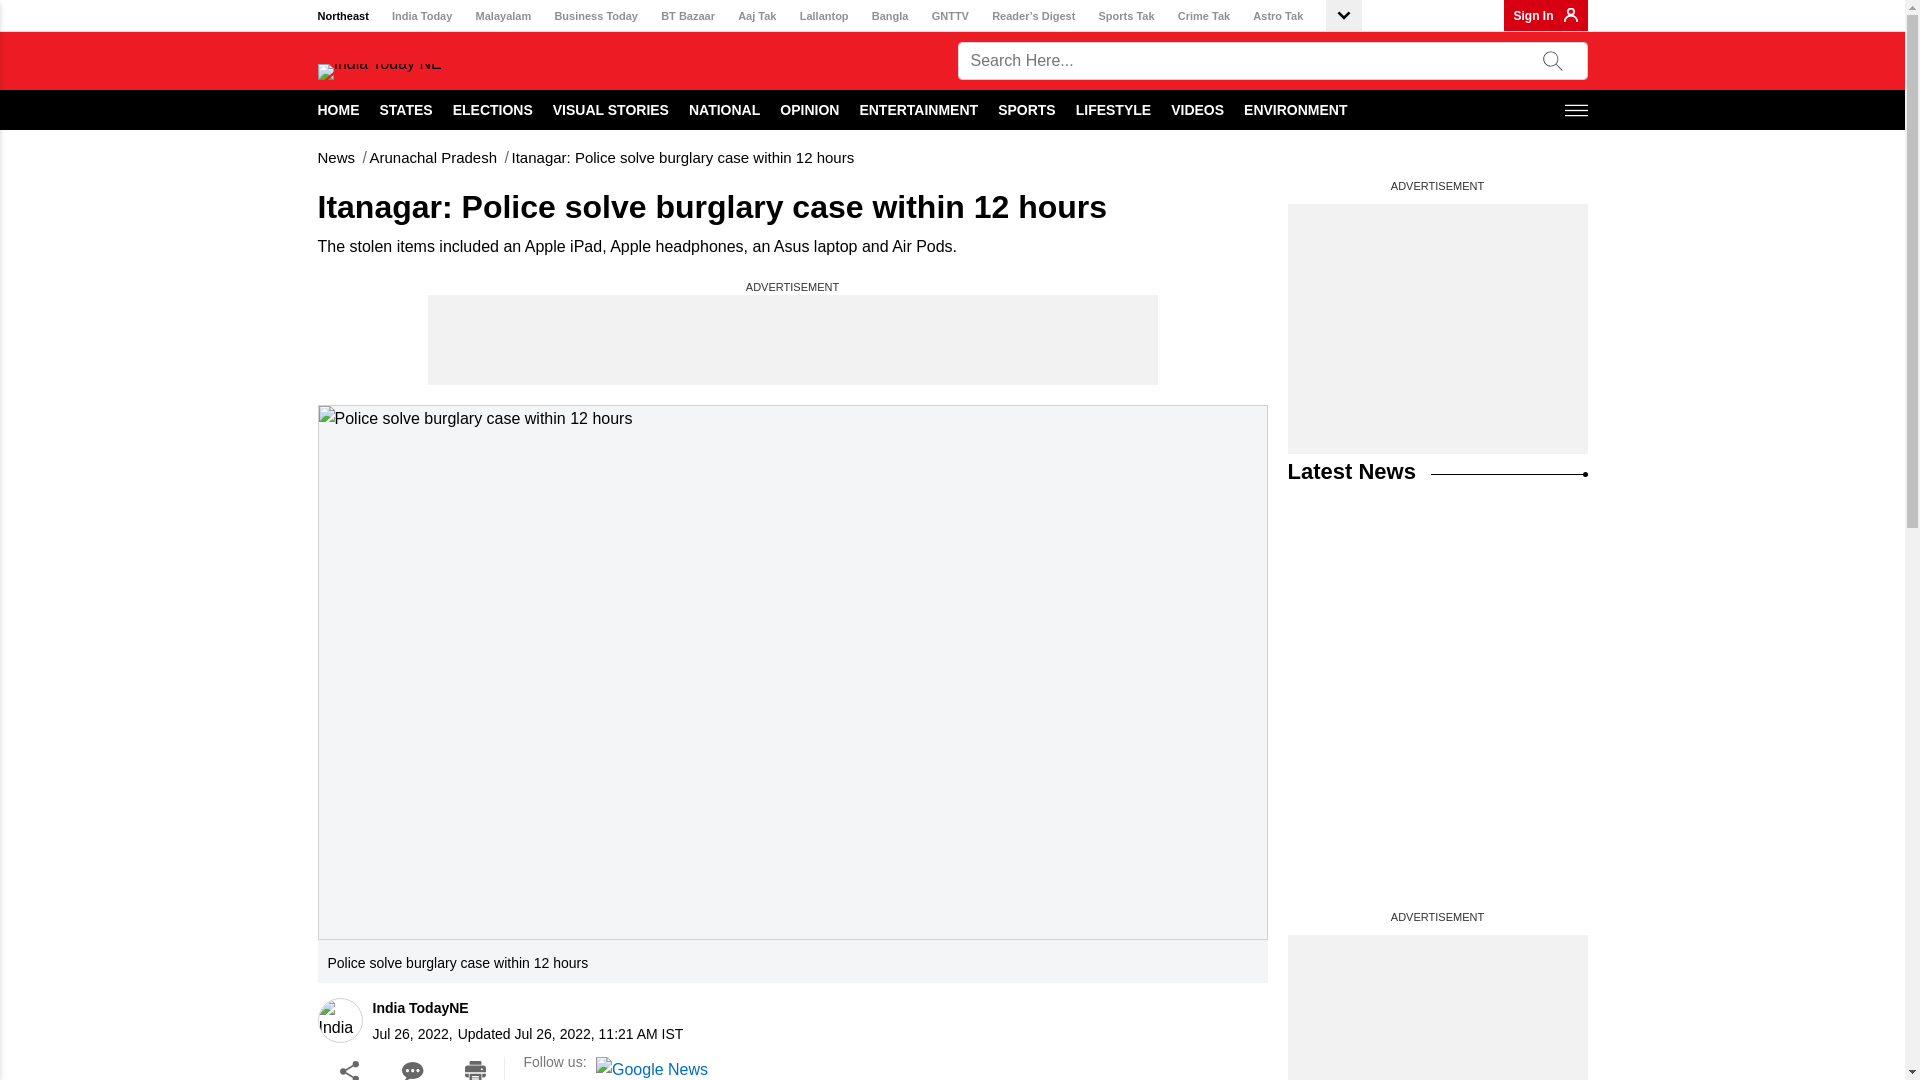  I want to click on Business Today, so click(596, 16).